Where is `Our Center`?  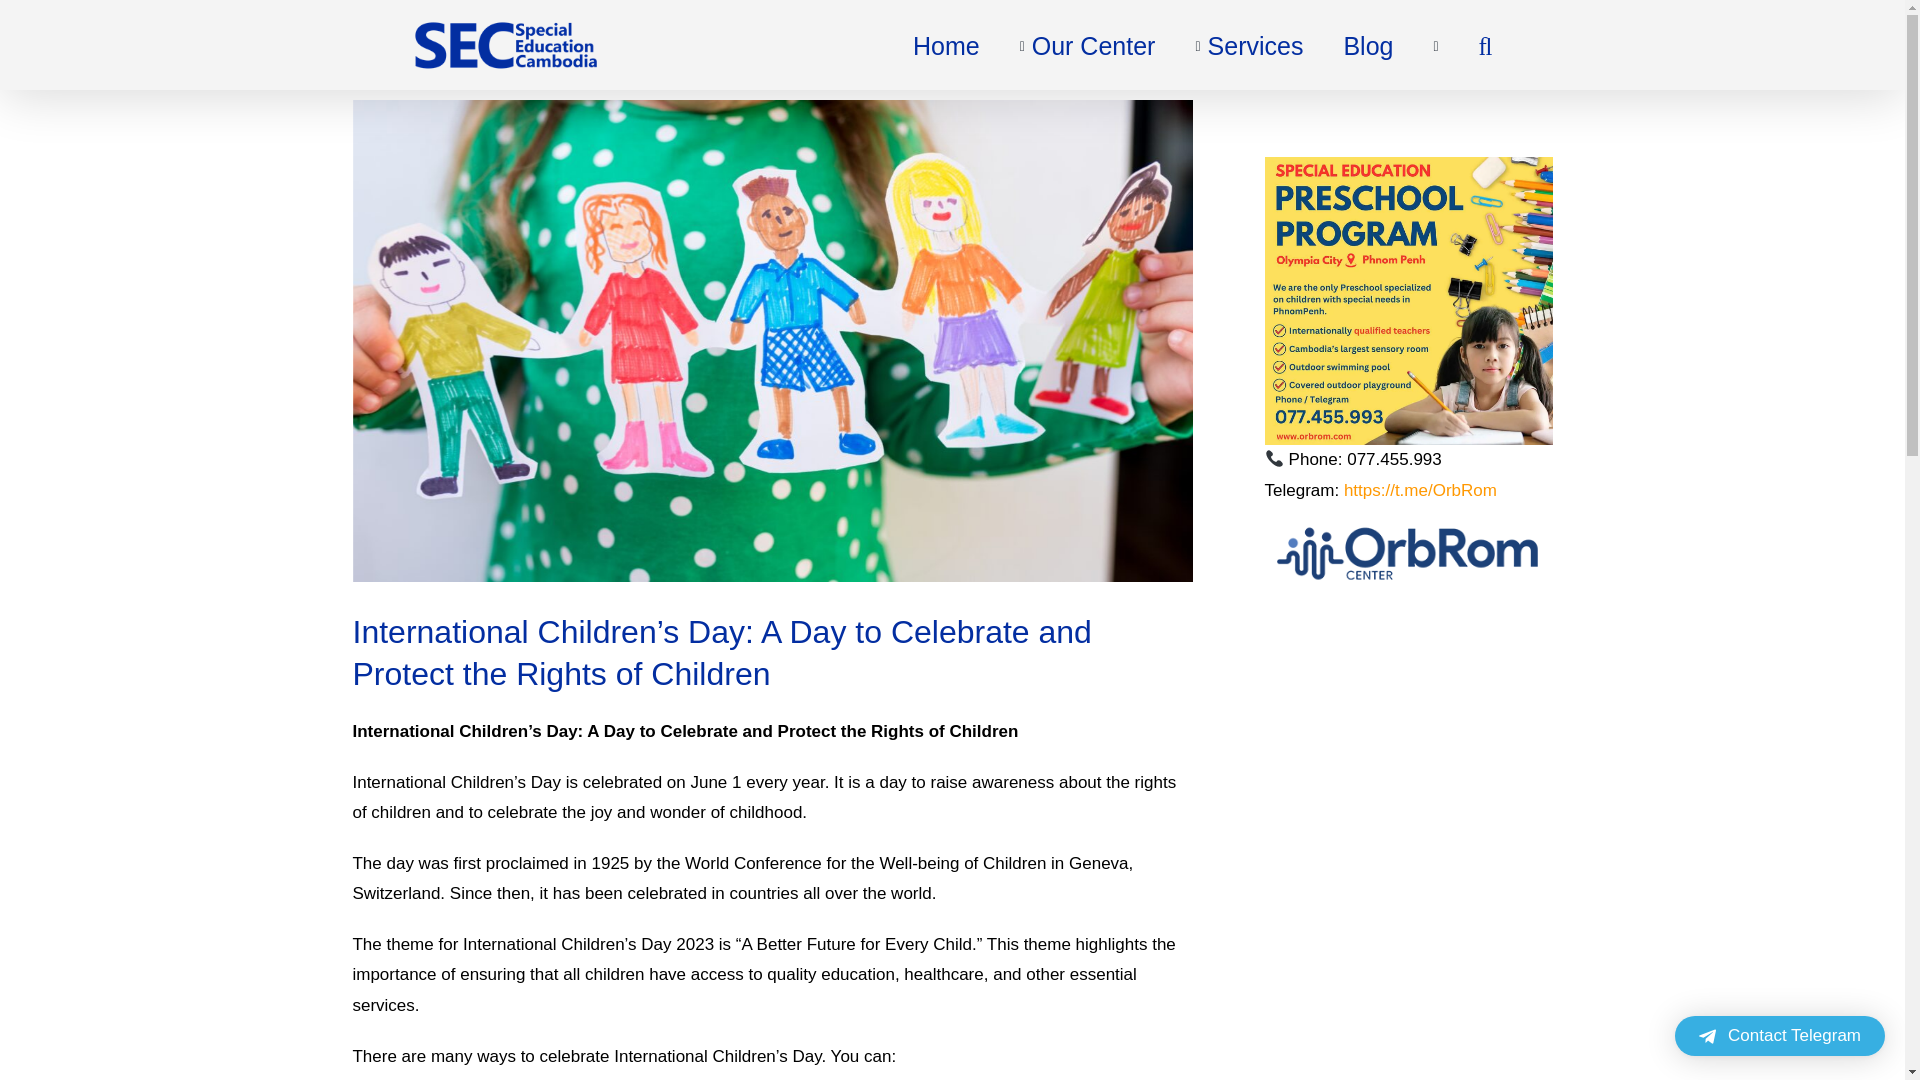 Our Center is located at coordinates (1087, 44).